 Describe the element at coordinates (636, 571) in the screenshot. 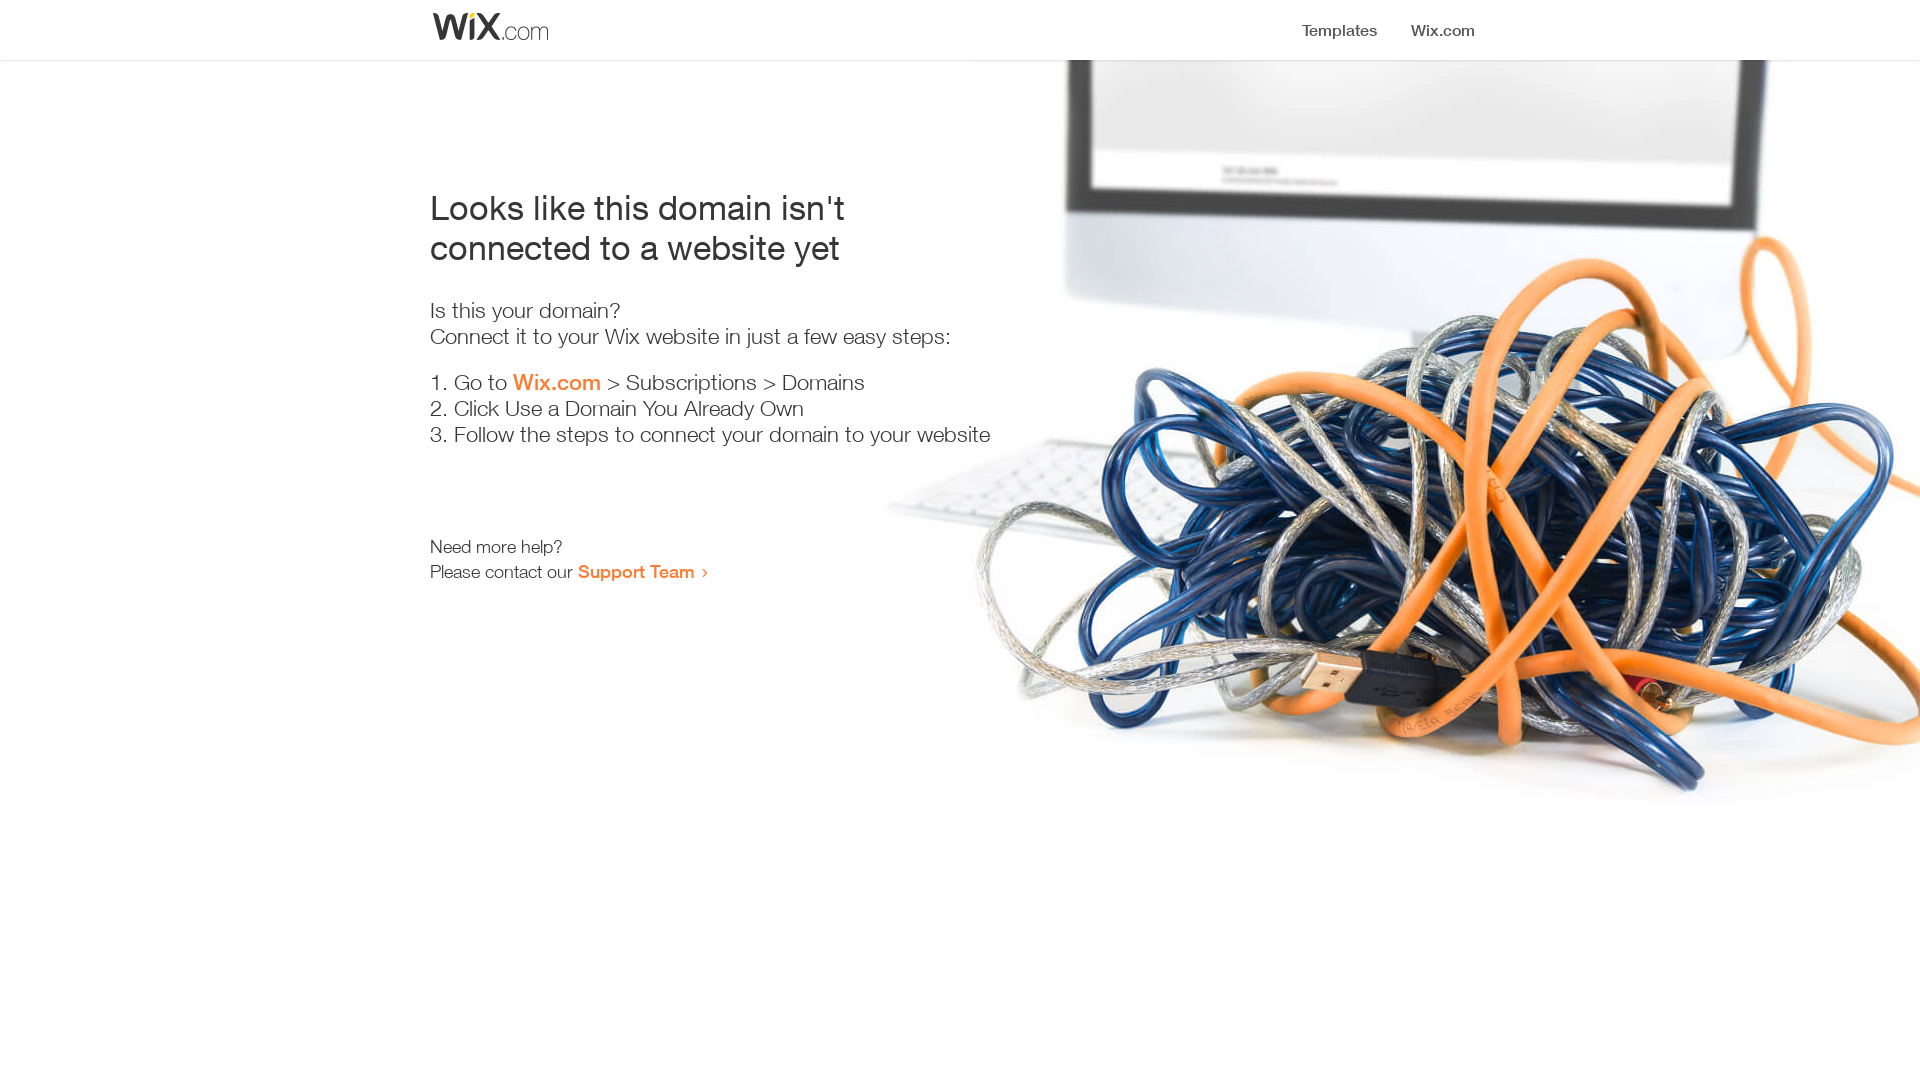

I see `Support Team` at that location.